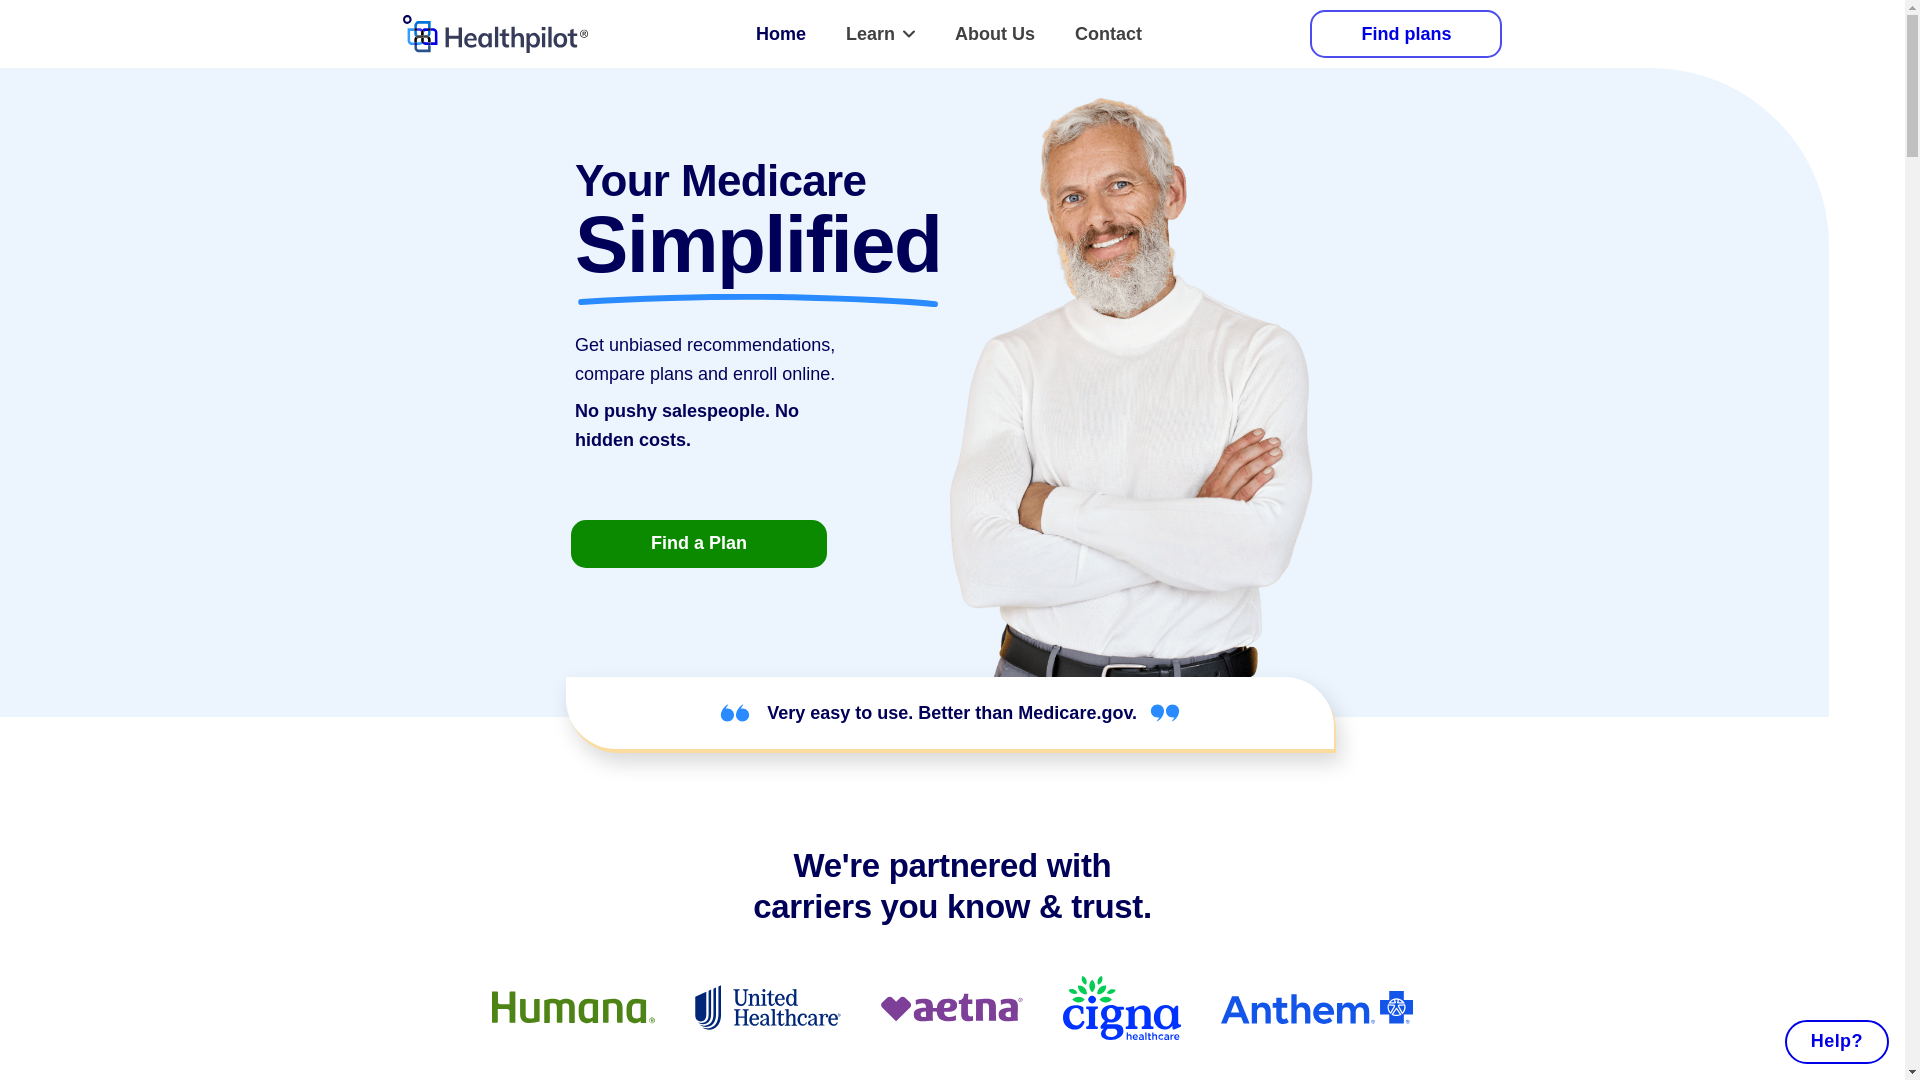 The width and height of the screenshot is (1920, 1080). I want to click on Find plans, so click(1405, 34).